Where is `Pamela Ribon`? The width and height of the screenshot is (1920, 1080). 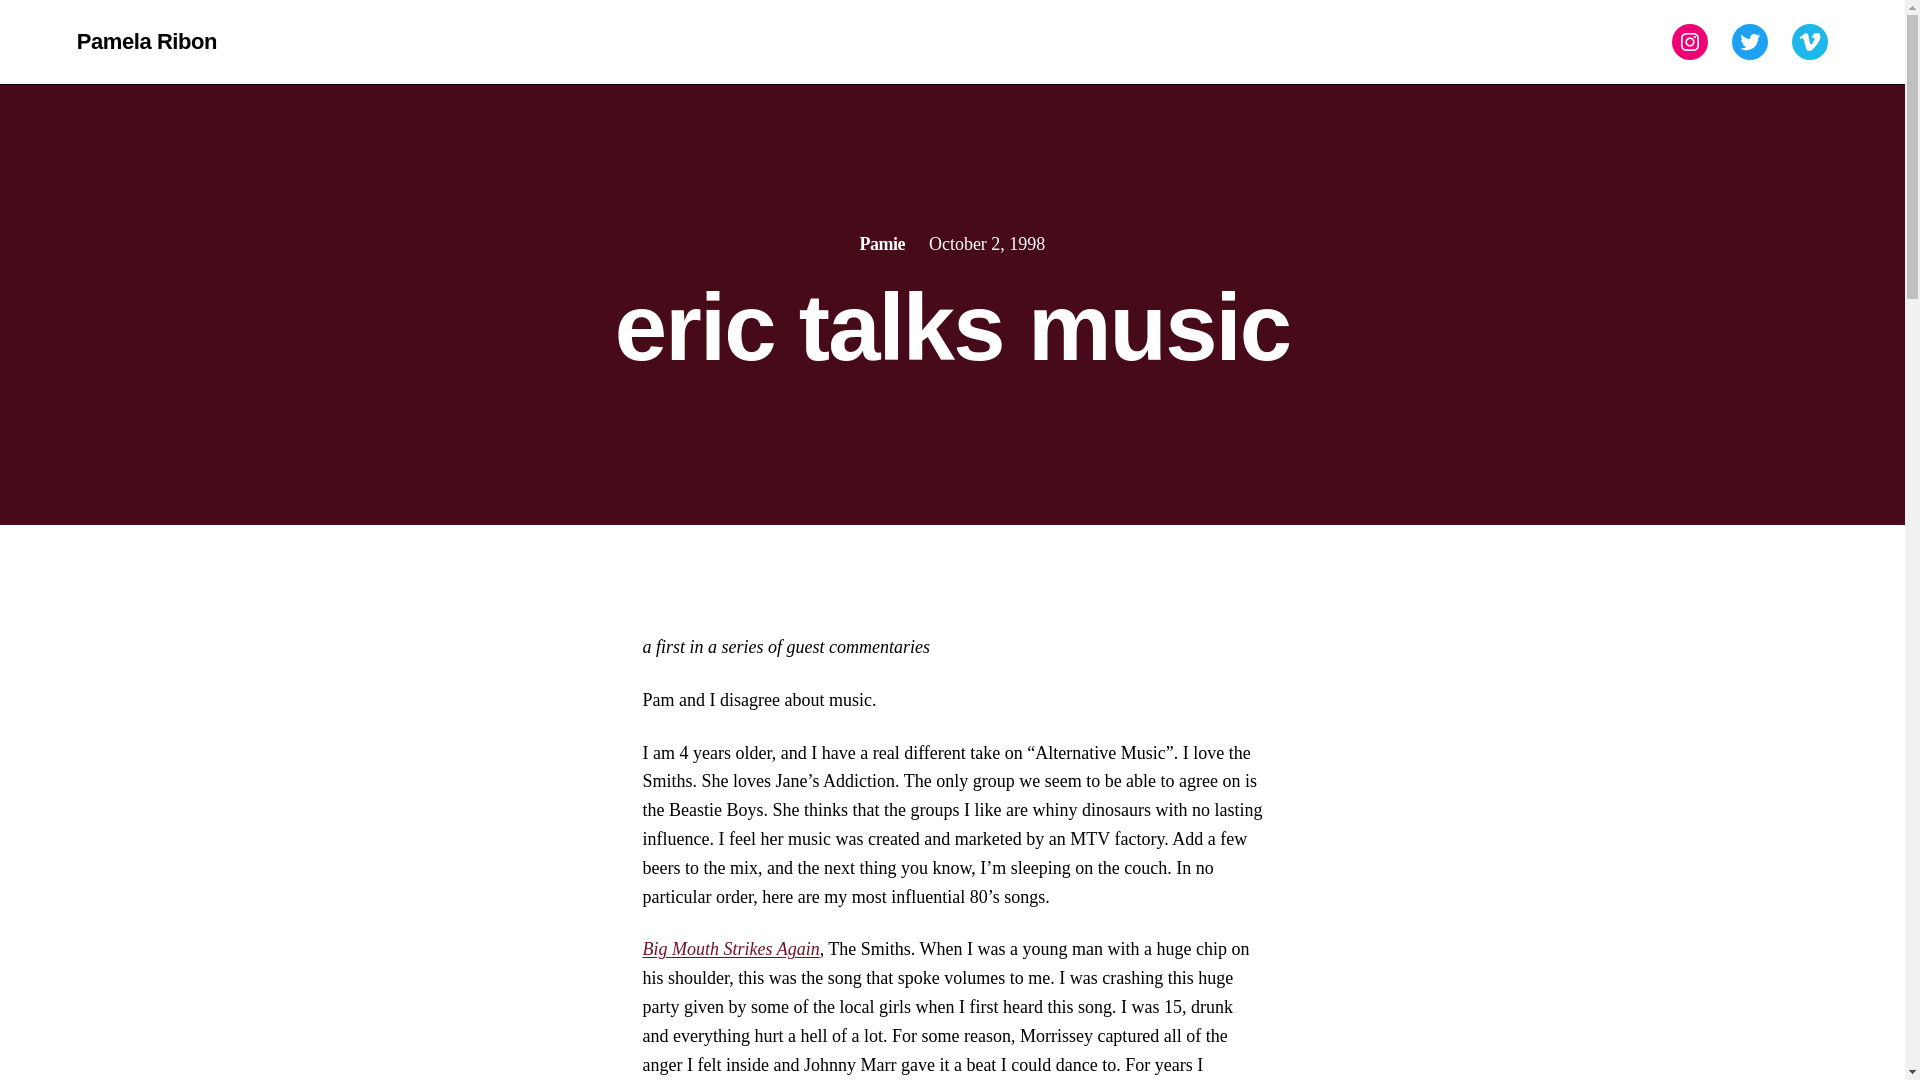 Pamela Ribon is located at coordinates (146, 41).